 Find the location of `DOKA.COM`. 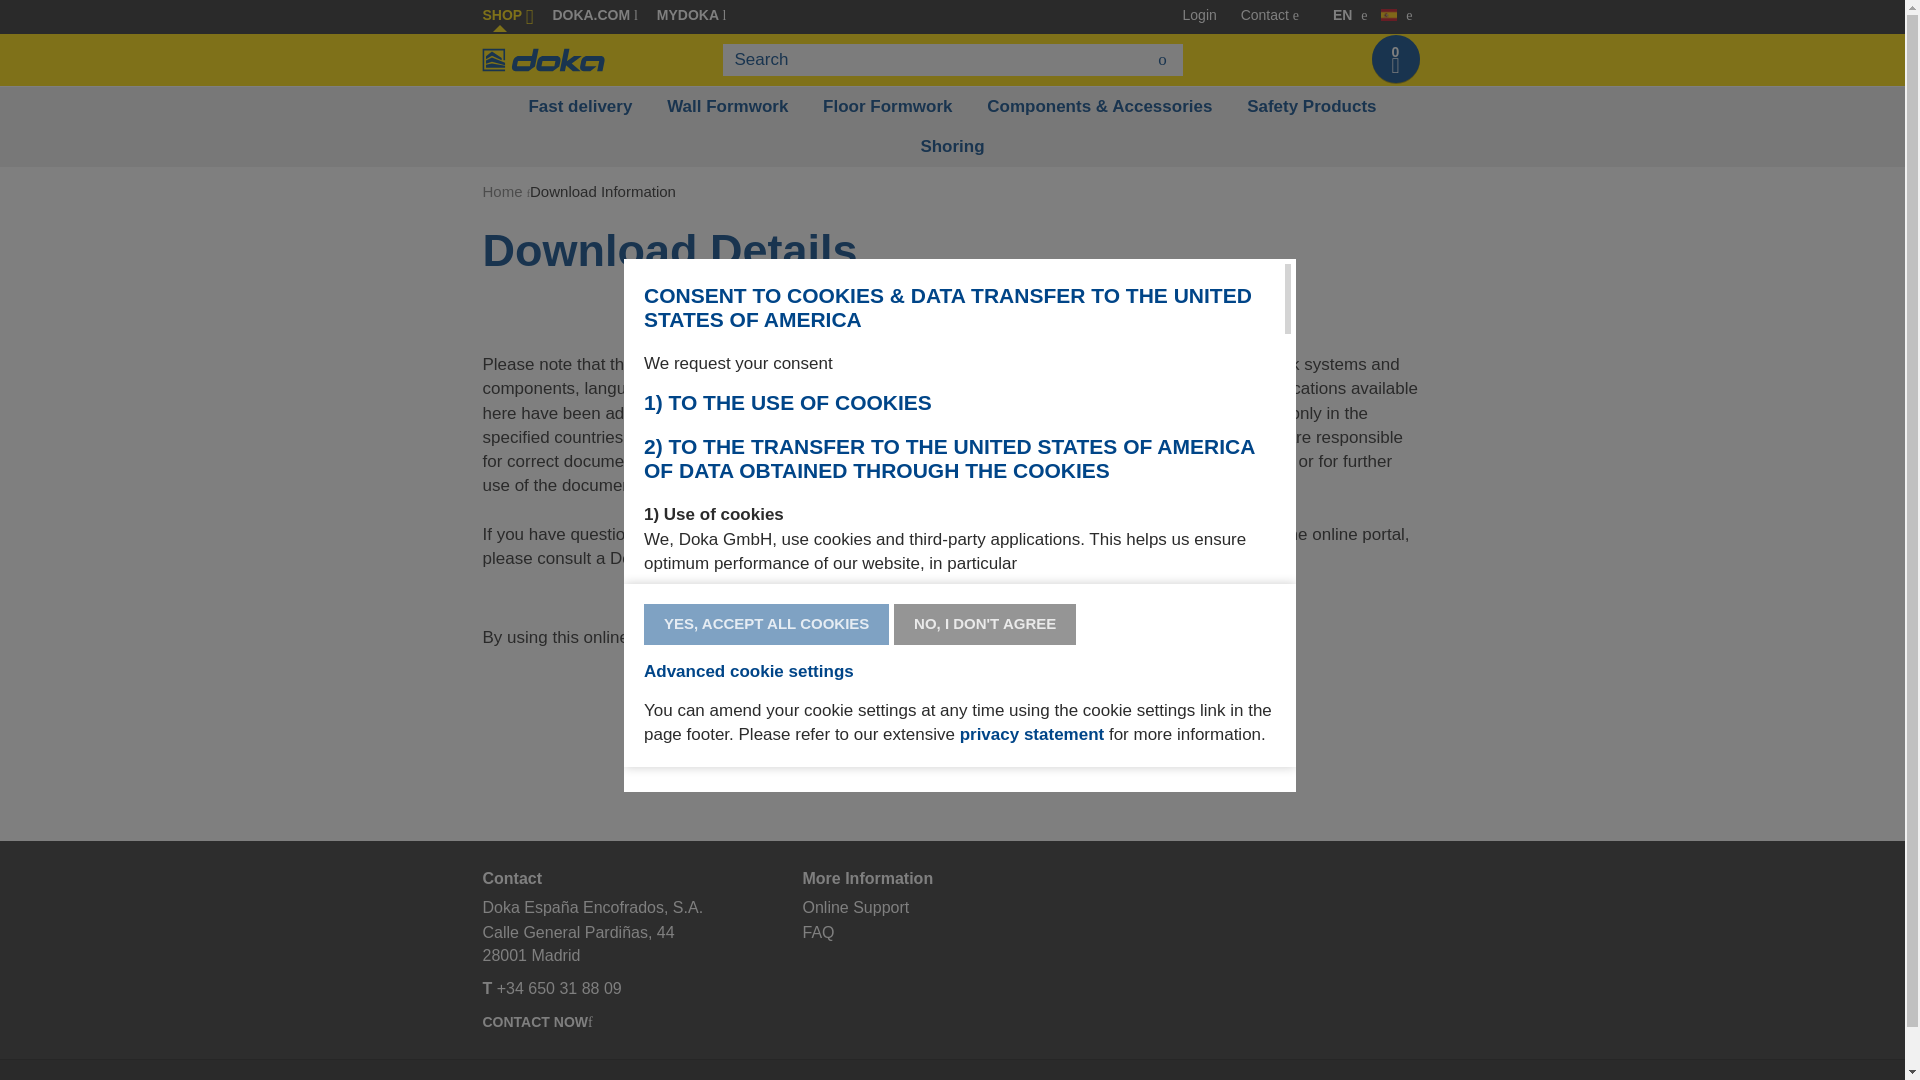

DOKA.COM is located at coordinates (594, 14).